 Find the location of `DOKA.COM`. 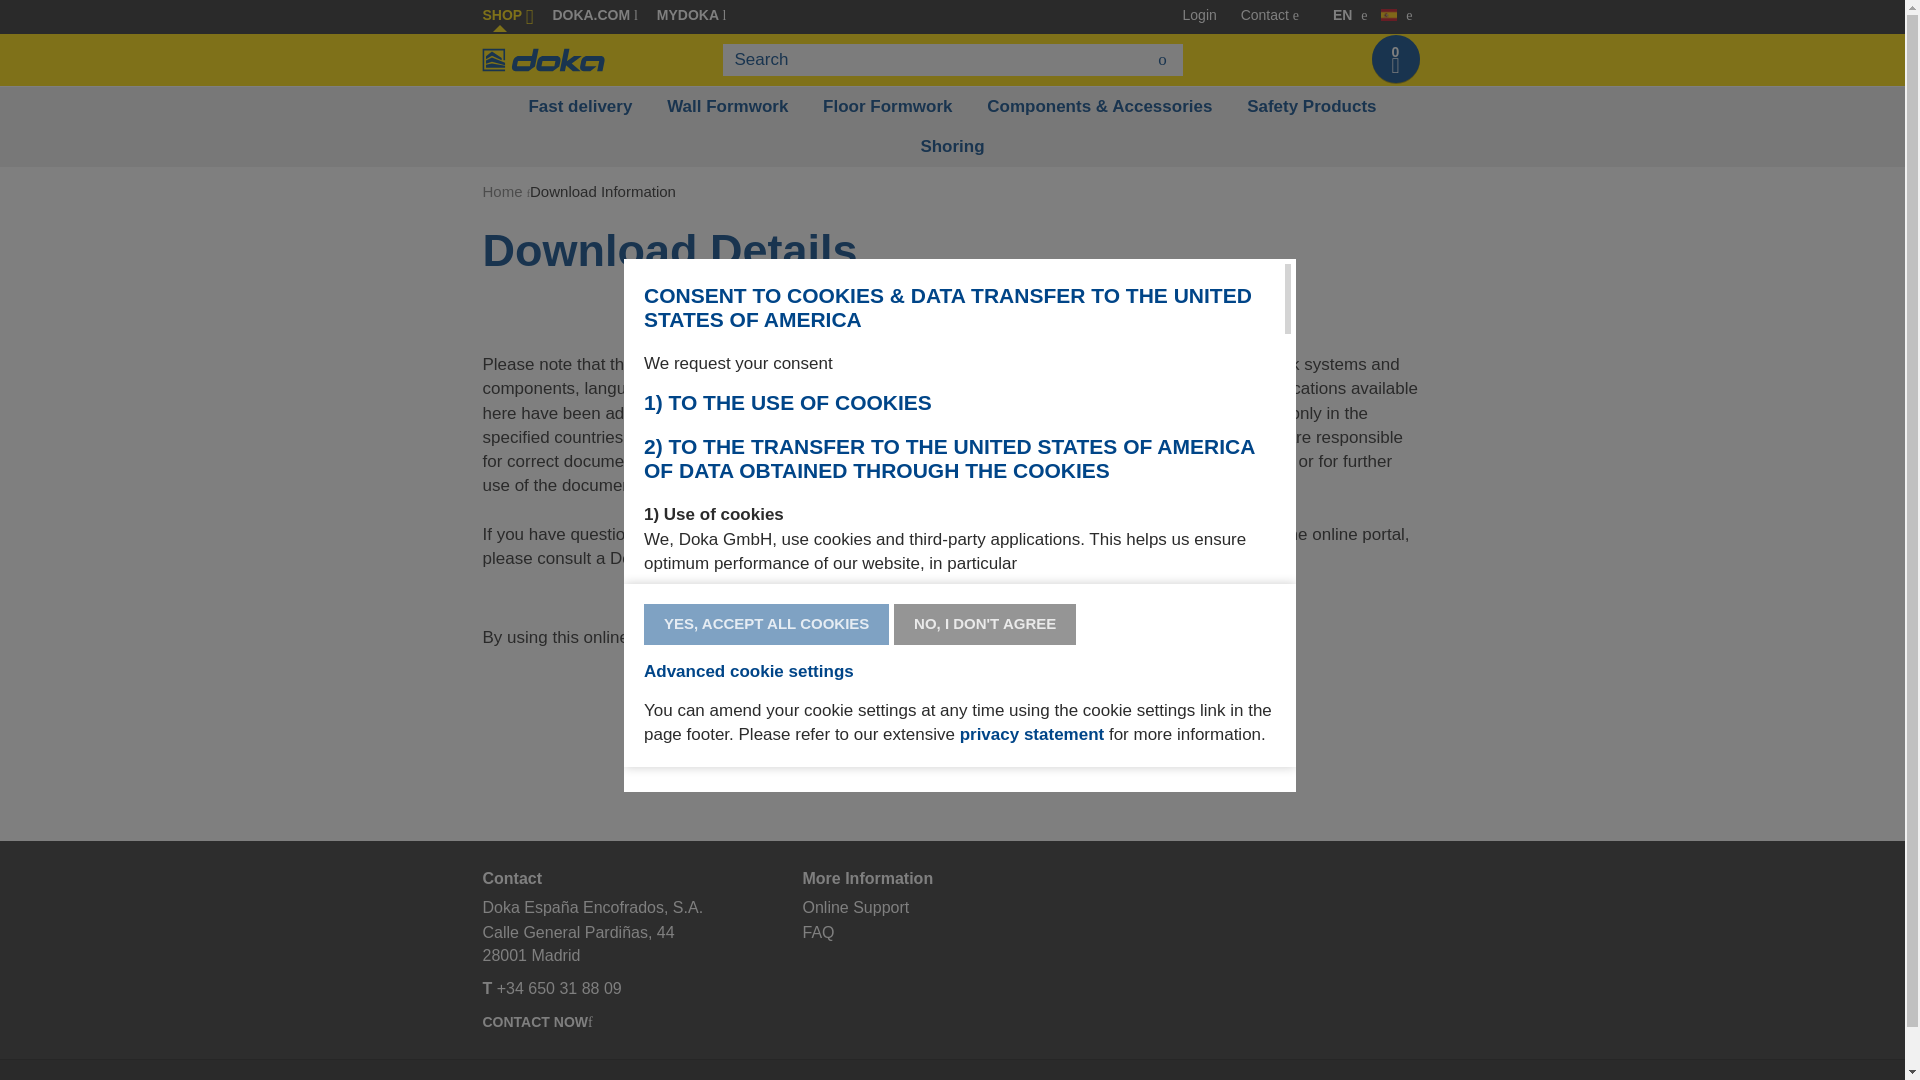

DOKA.COM is located at coordinates (594, 14).